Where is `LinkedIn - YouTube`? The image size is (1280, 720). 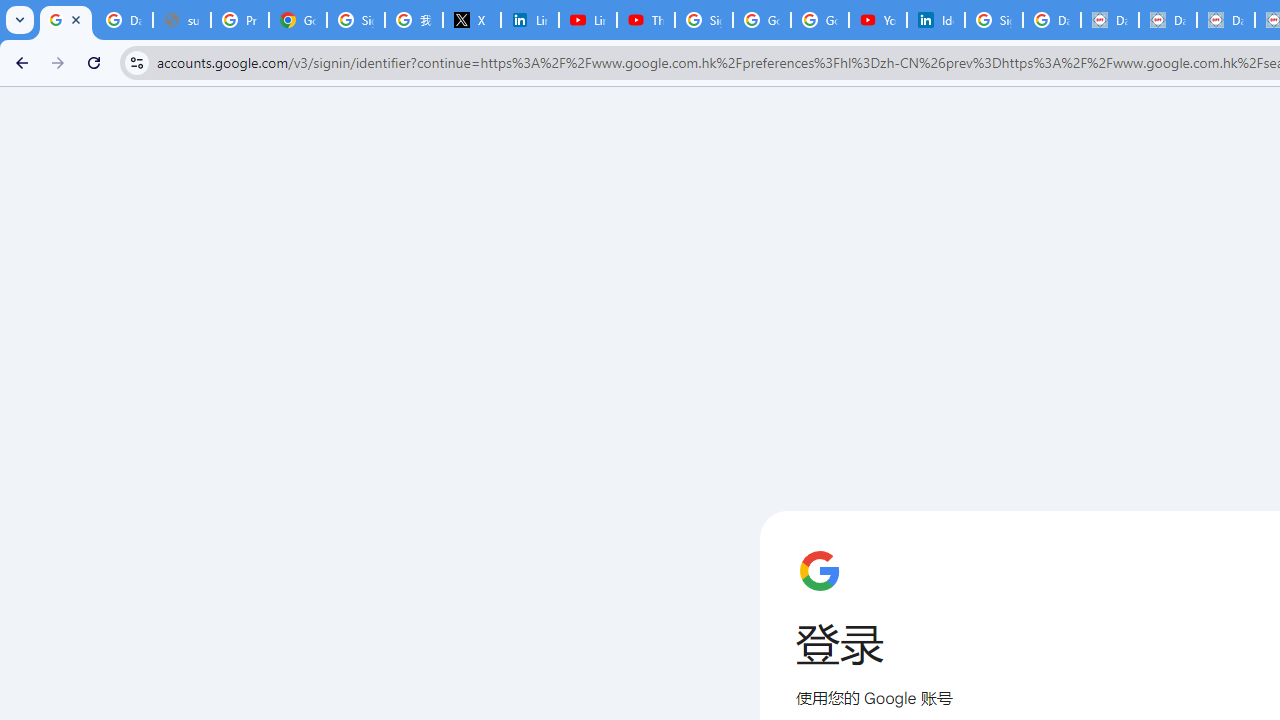
LinkedIn - YouTube is located at coordinates (588, 20).